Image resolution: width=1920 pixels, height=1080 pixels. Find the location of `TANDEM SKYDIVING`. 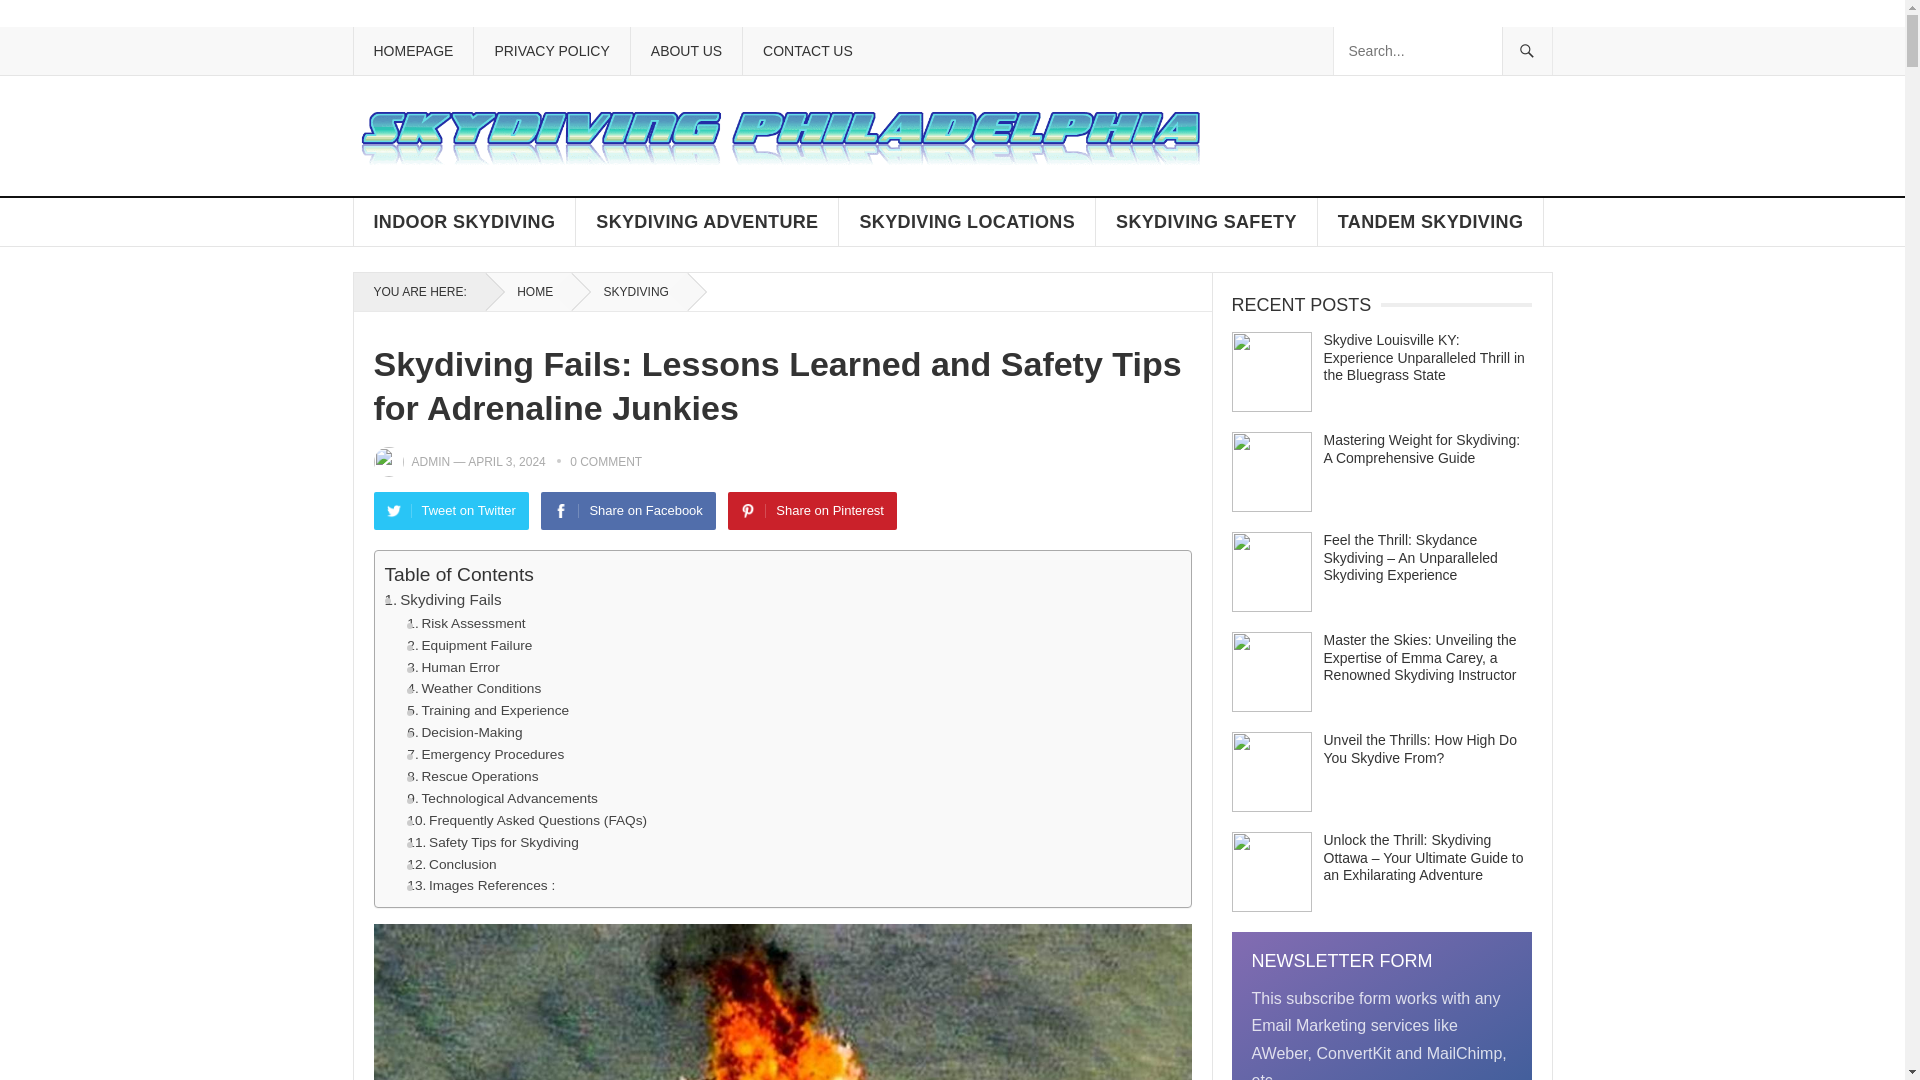

TANDEM SKYDIVING is located at coordinates (1430, 222).